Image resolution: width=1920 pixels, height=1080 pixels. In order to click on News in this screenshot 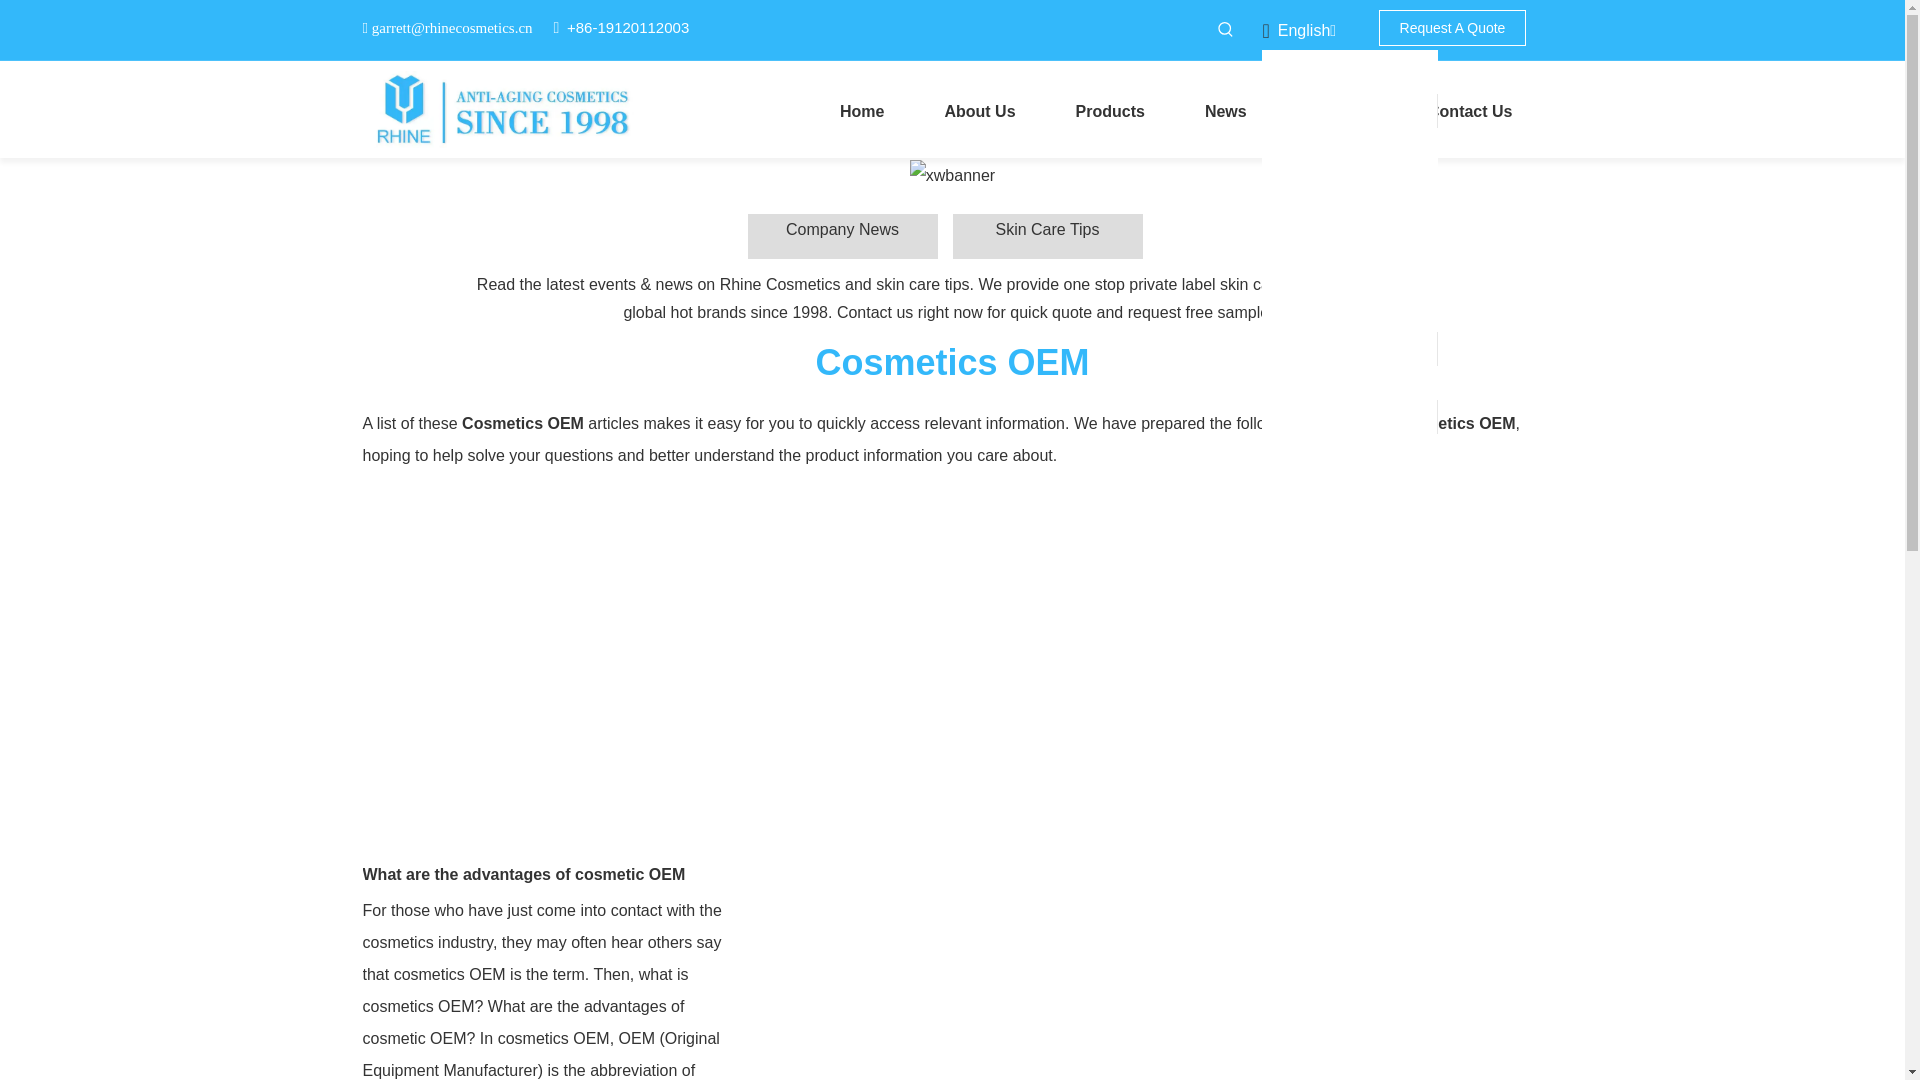, I will do `click(1226, 110)`.